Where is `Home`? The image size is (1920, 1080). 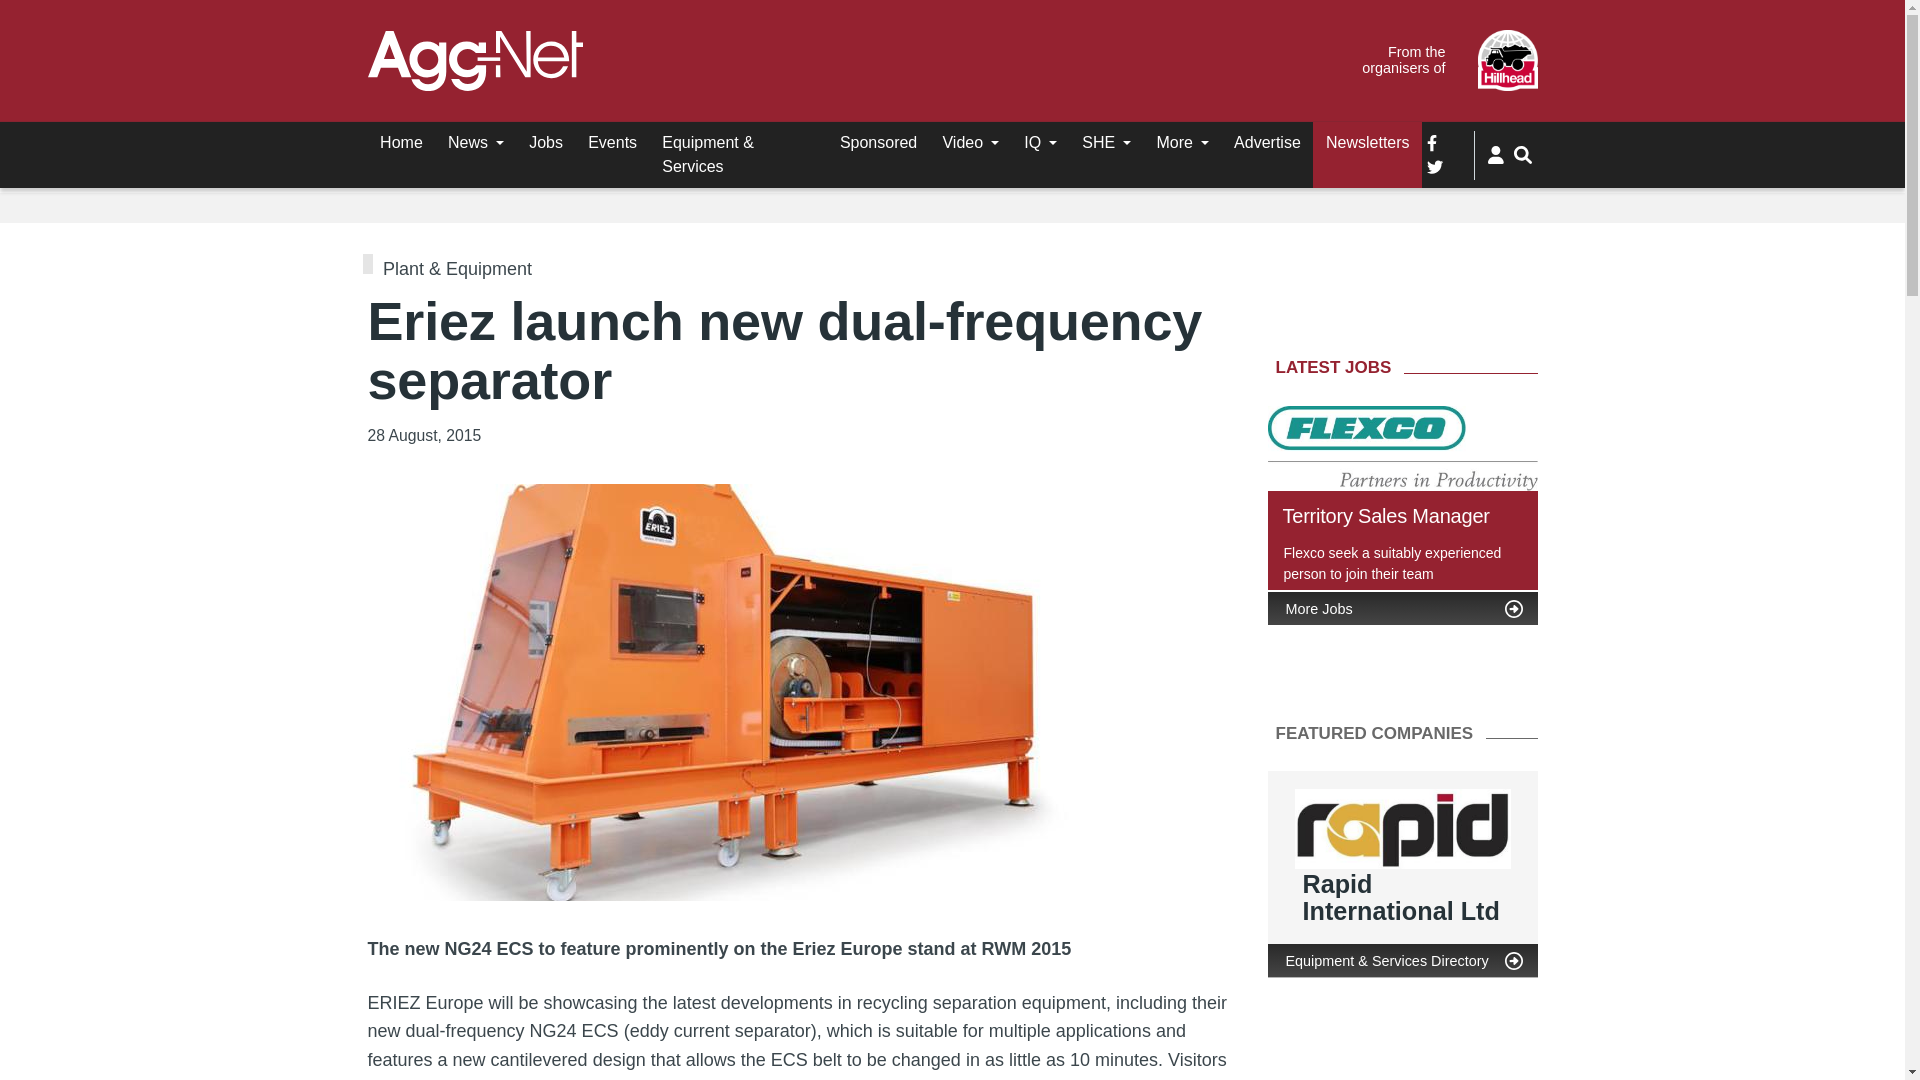 Home is located at coordinates (402, 143).